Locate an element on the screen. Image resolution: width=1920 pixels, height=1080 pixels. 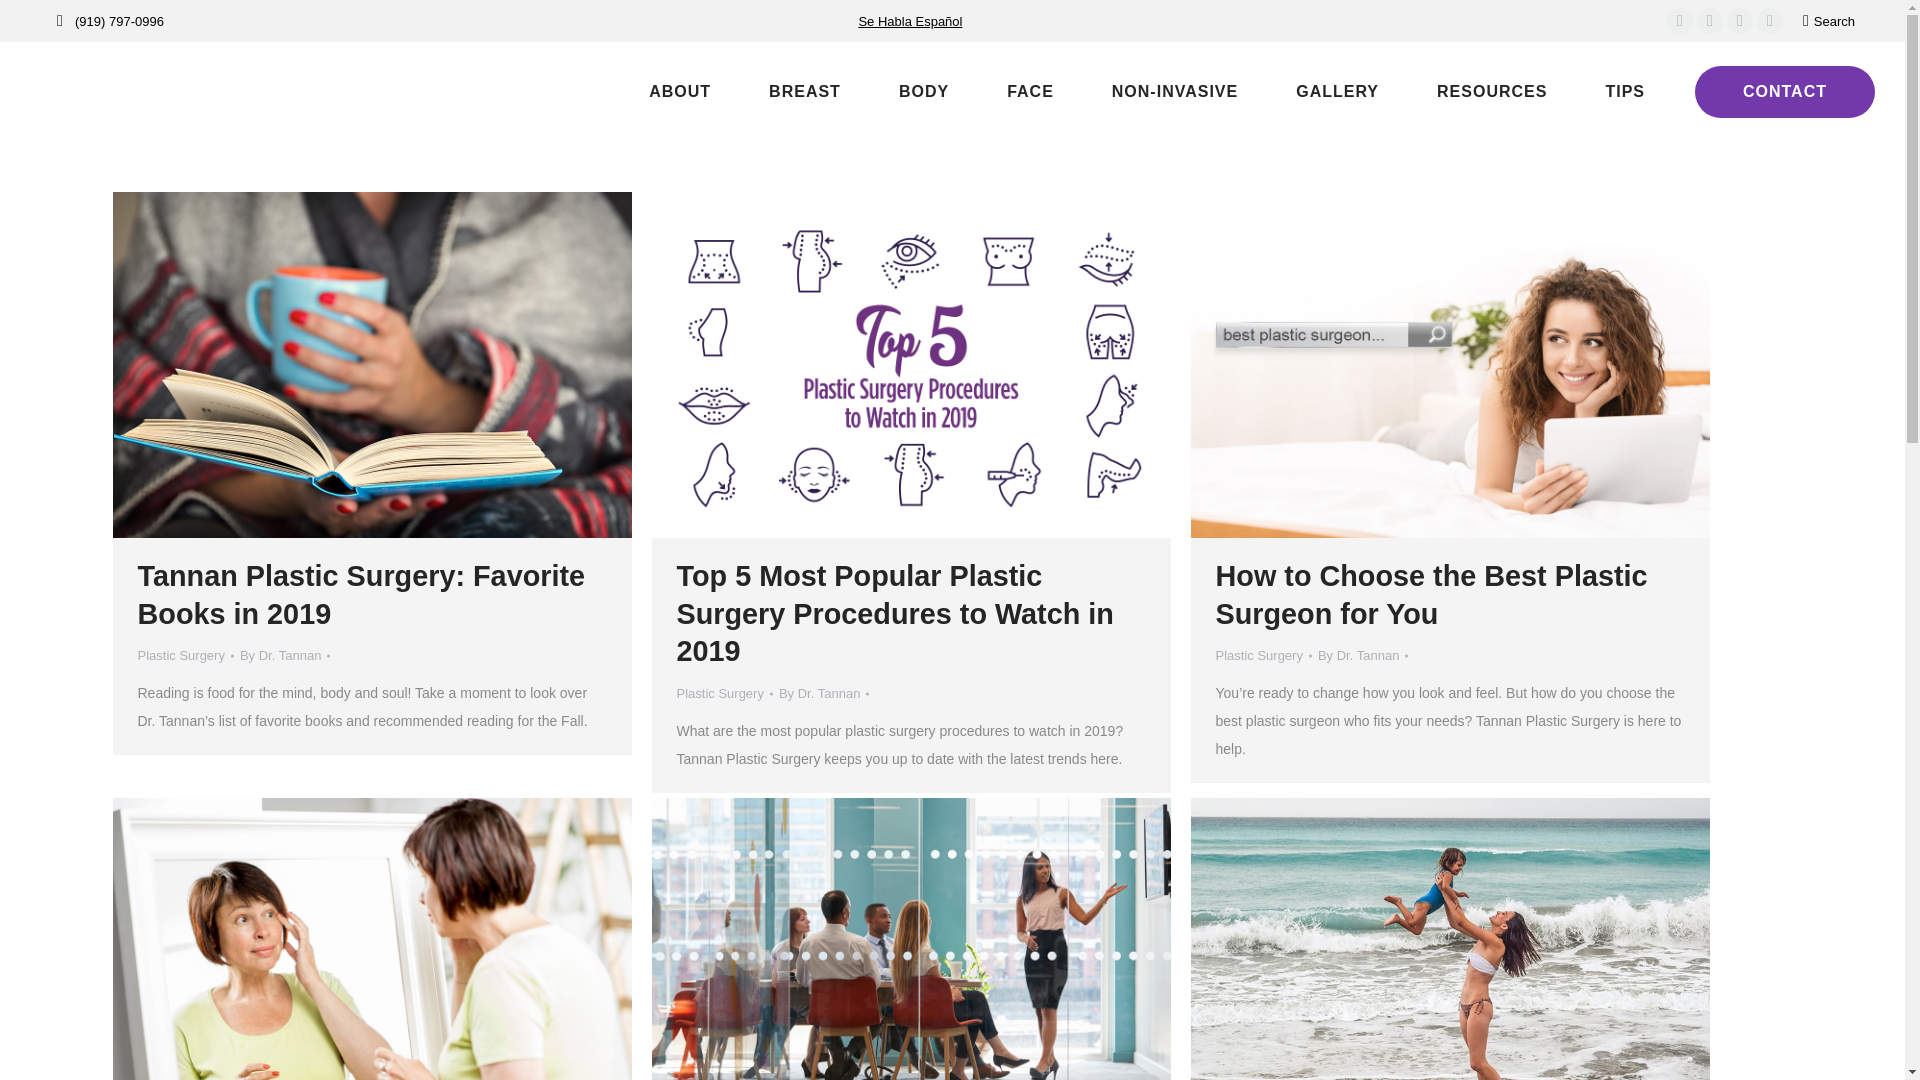
NON-INVASIVE is located at coordinates (1156, 92).